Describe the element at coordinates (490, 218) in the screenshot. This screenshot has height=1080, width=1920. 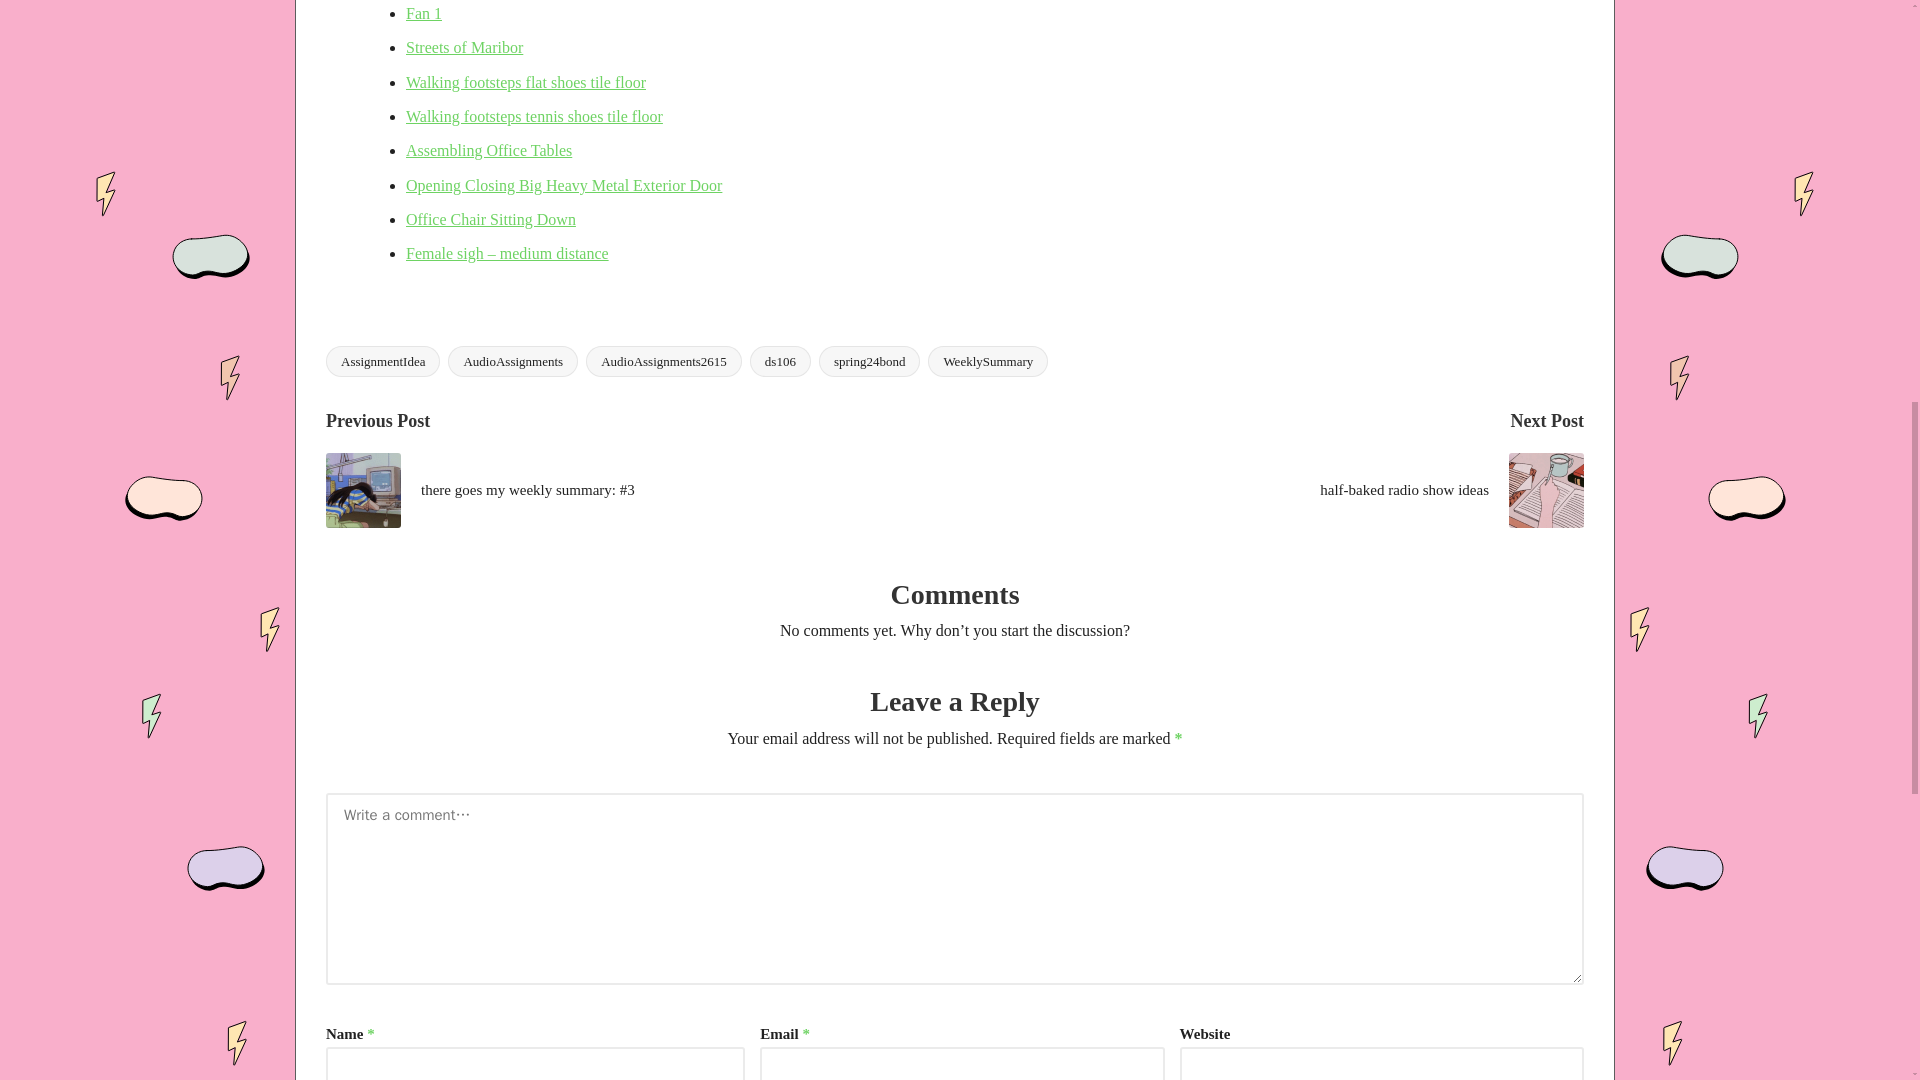
I see `Office Chair Sitting Down` at that location.